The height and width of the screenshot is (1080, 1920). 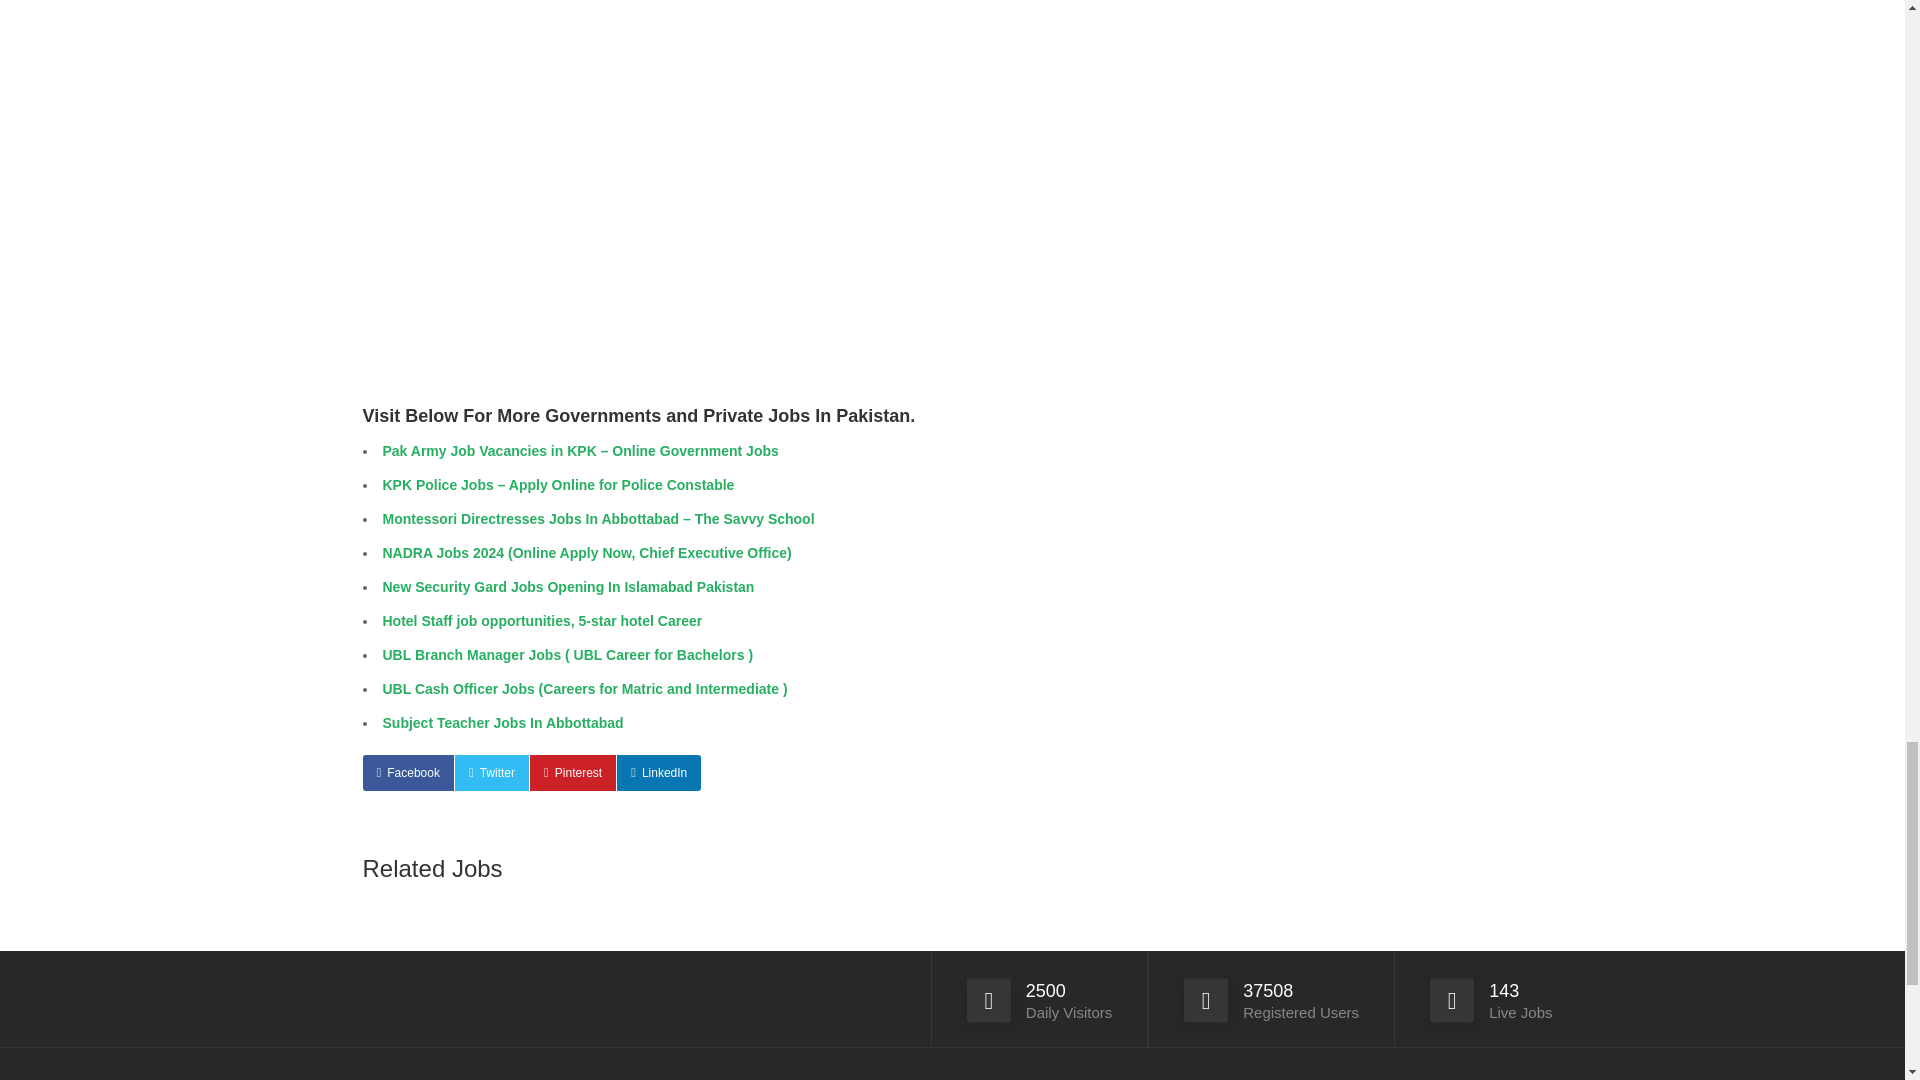 What do you see at coordinates (542, 620) in the screenshot?
I see `Hotel Staff job opportunities, 5-star hotel Career` at bounding box center [542, 620].